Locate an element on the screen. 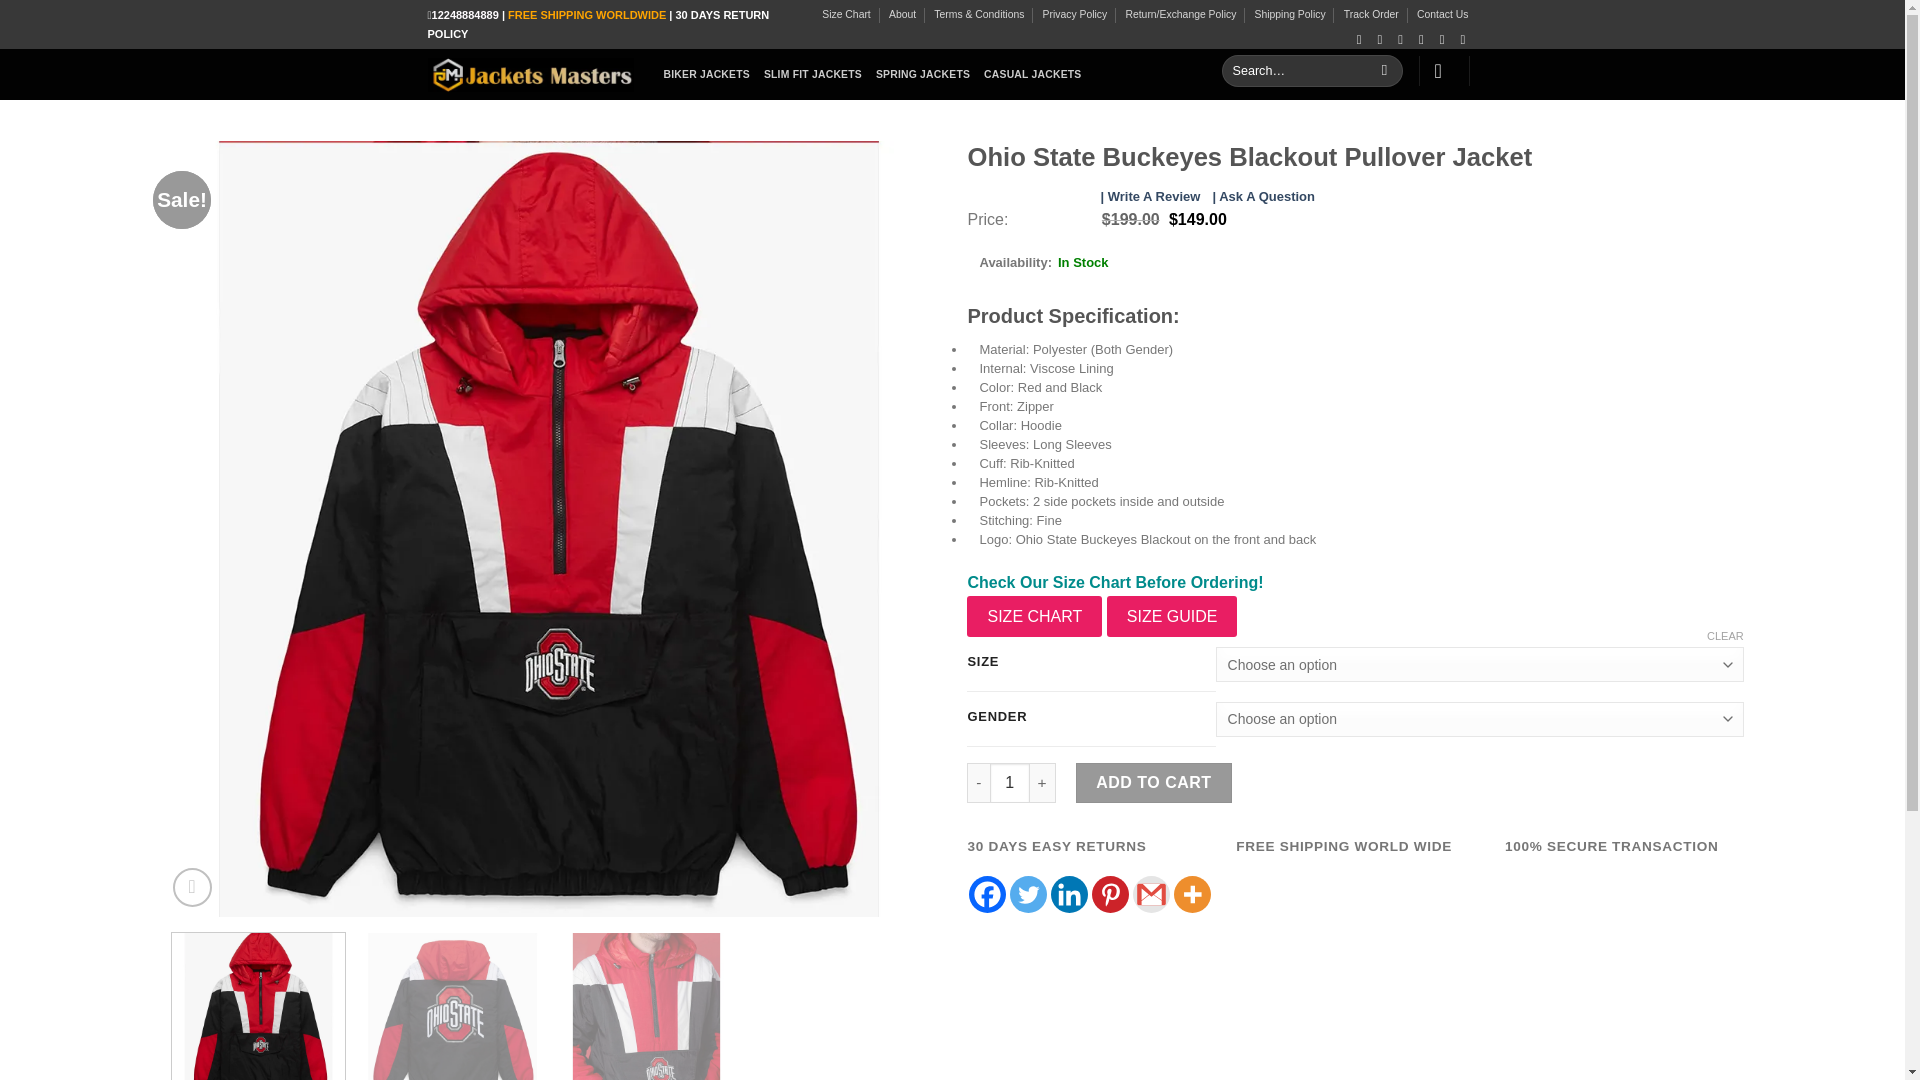 The image size is (1920, 1080). Contact Us is located at coordinates (1442, 14).